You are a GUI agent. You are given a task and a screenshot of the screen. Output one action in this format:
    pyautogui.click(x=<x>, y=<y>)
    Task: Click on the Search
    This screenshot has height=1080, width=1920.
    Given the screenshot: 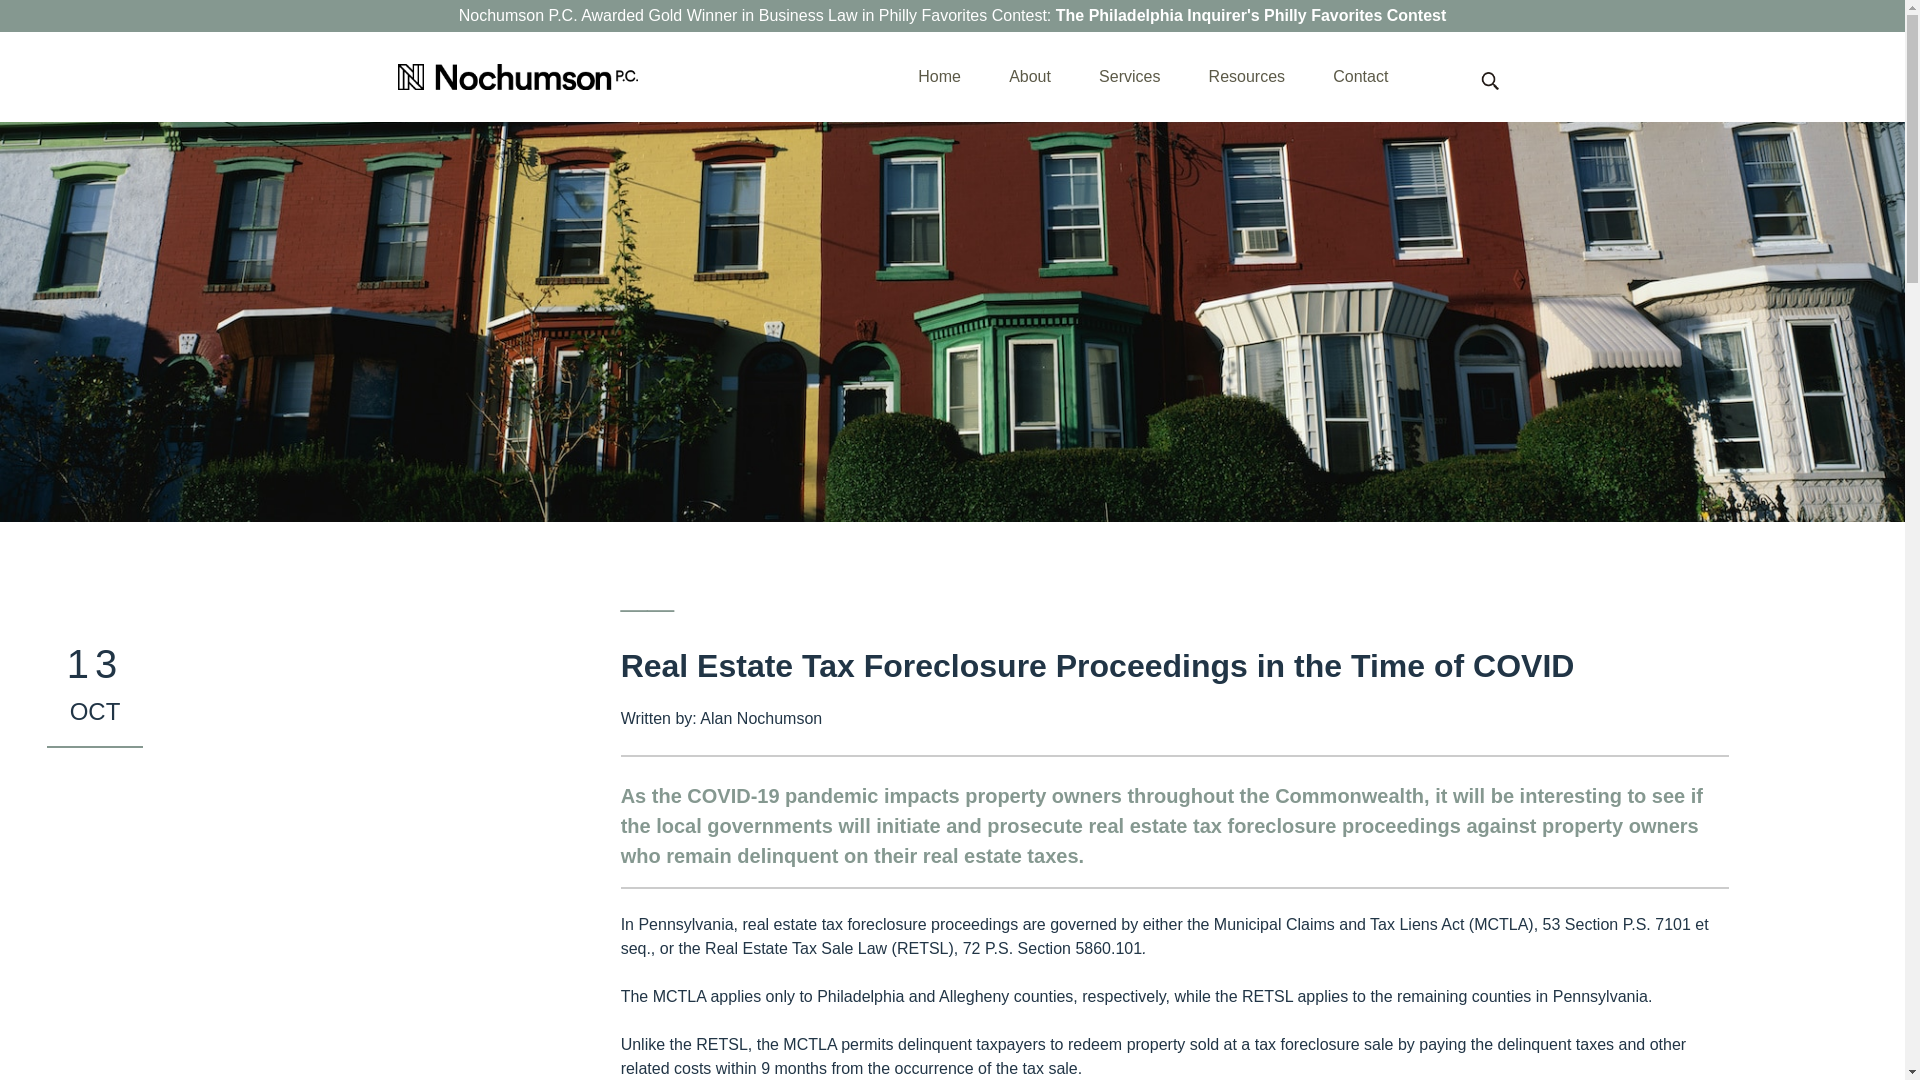 What is the action you would take?
    pyautogui.click(x=30, y=12)
    